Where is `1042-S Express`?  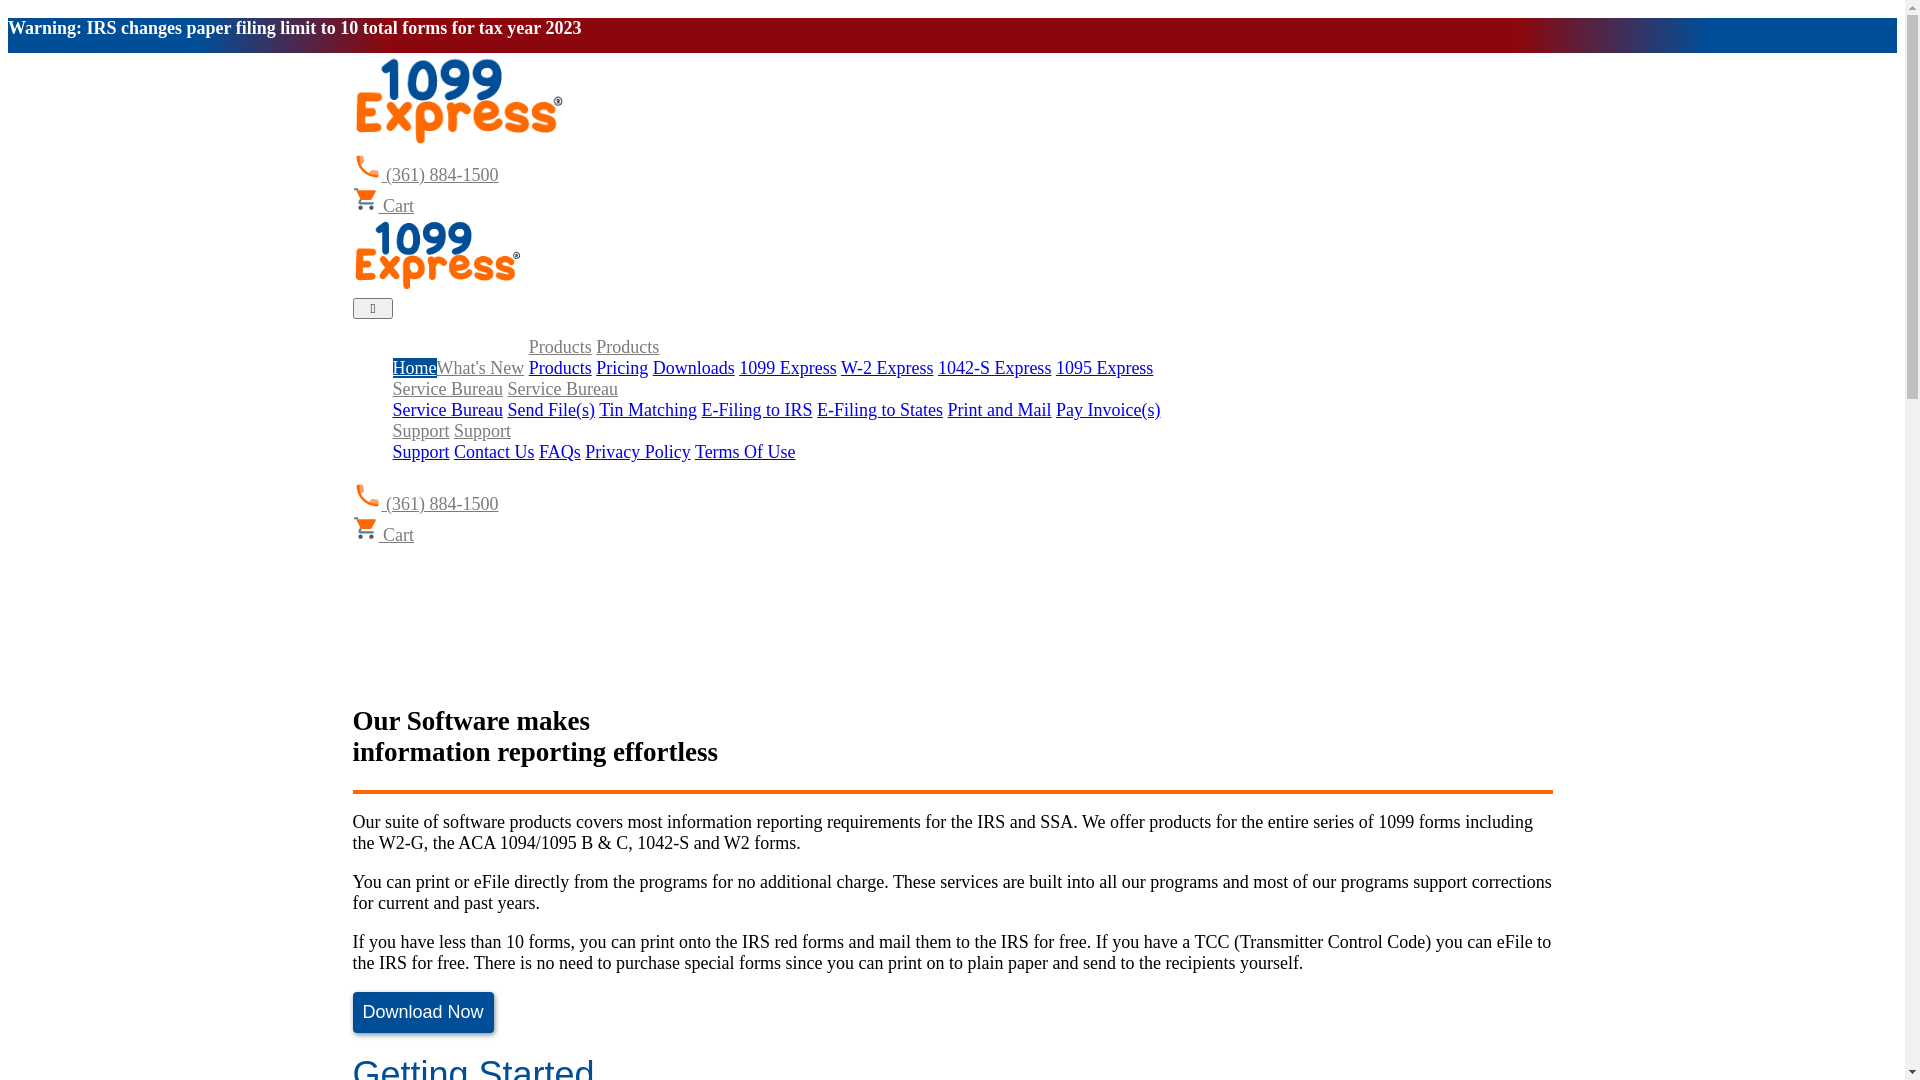
1042-S Express is located at coordinates (995, 368).